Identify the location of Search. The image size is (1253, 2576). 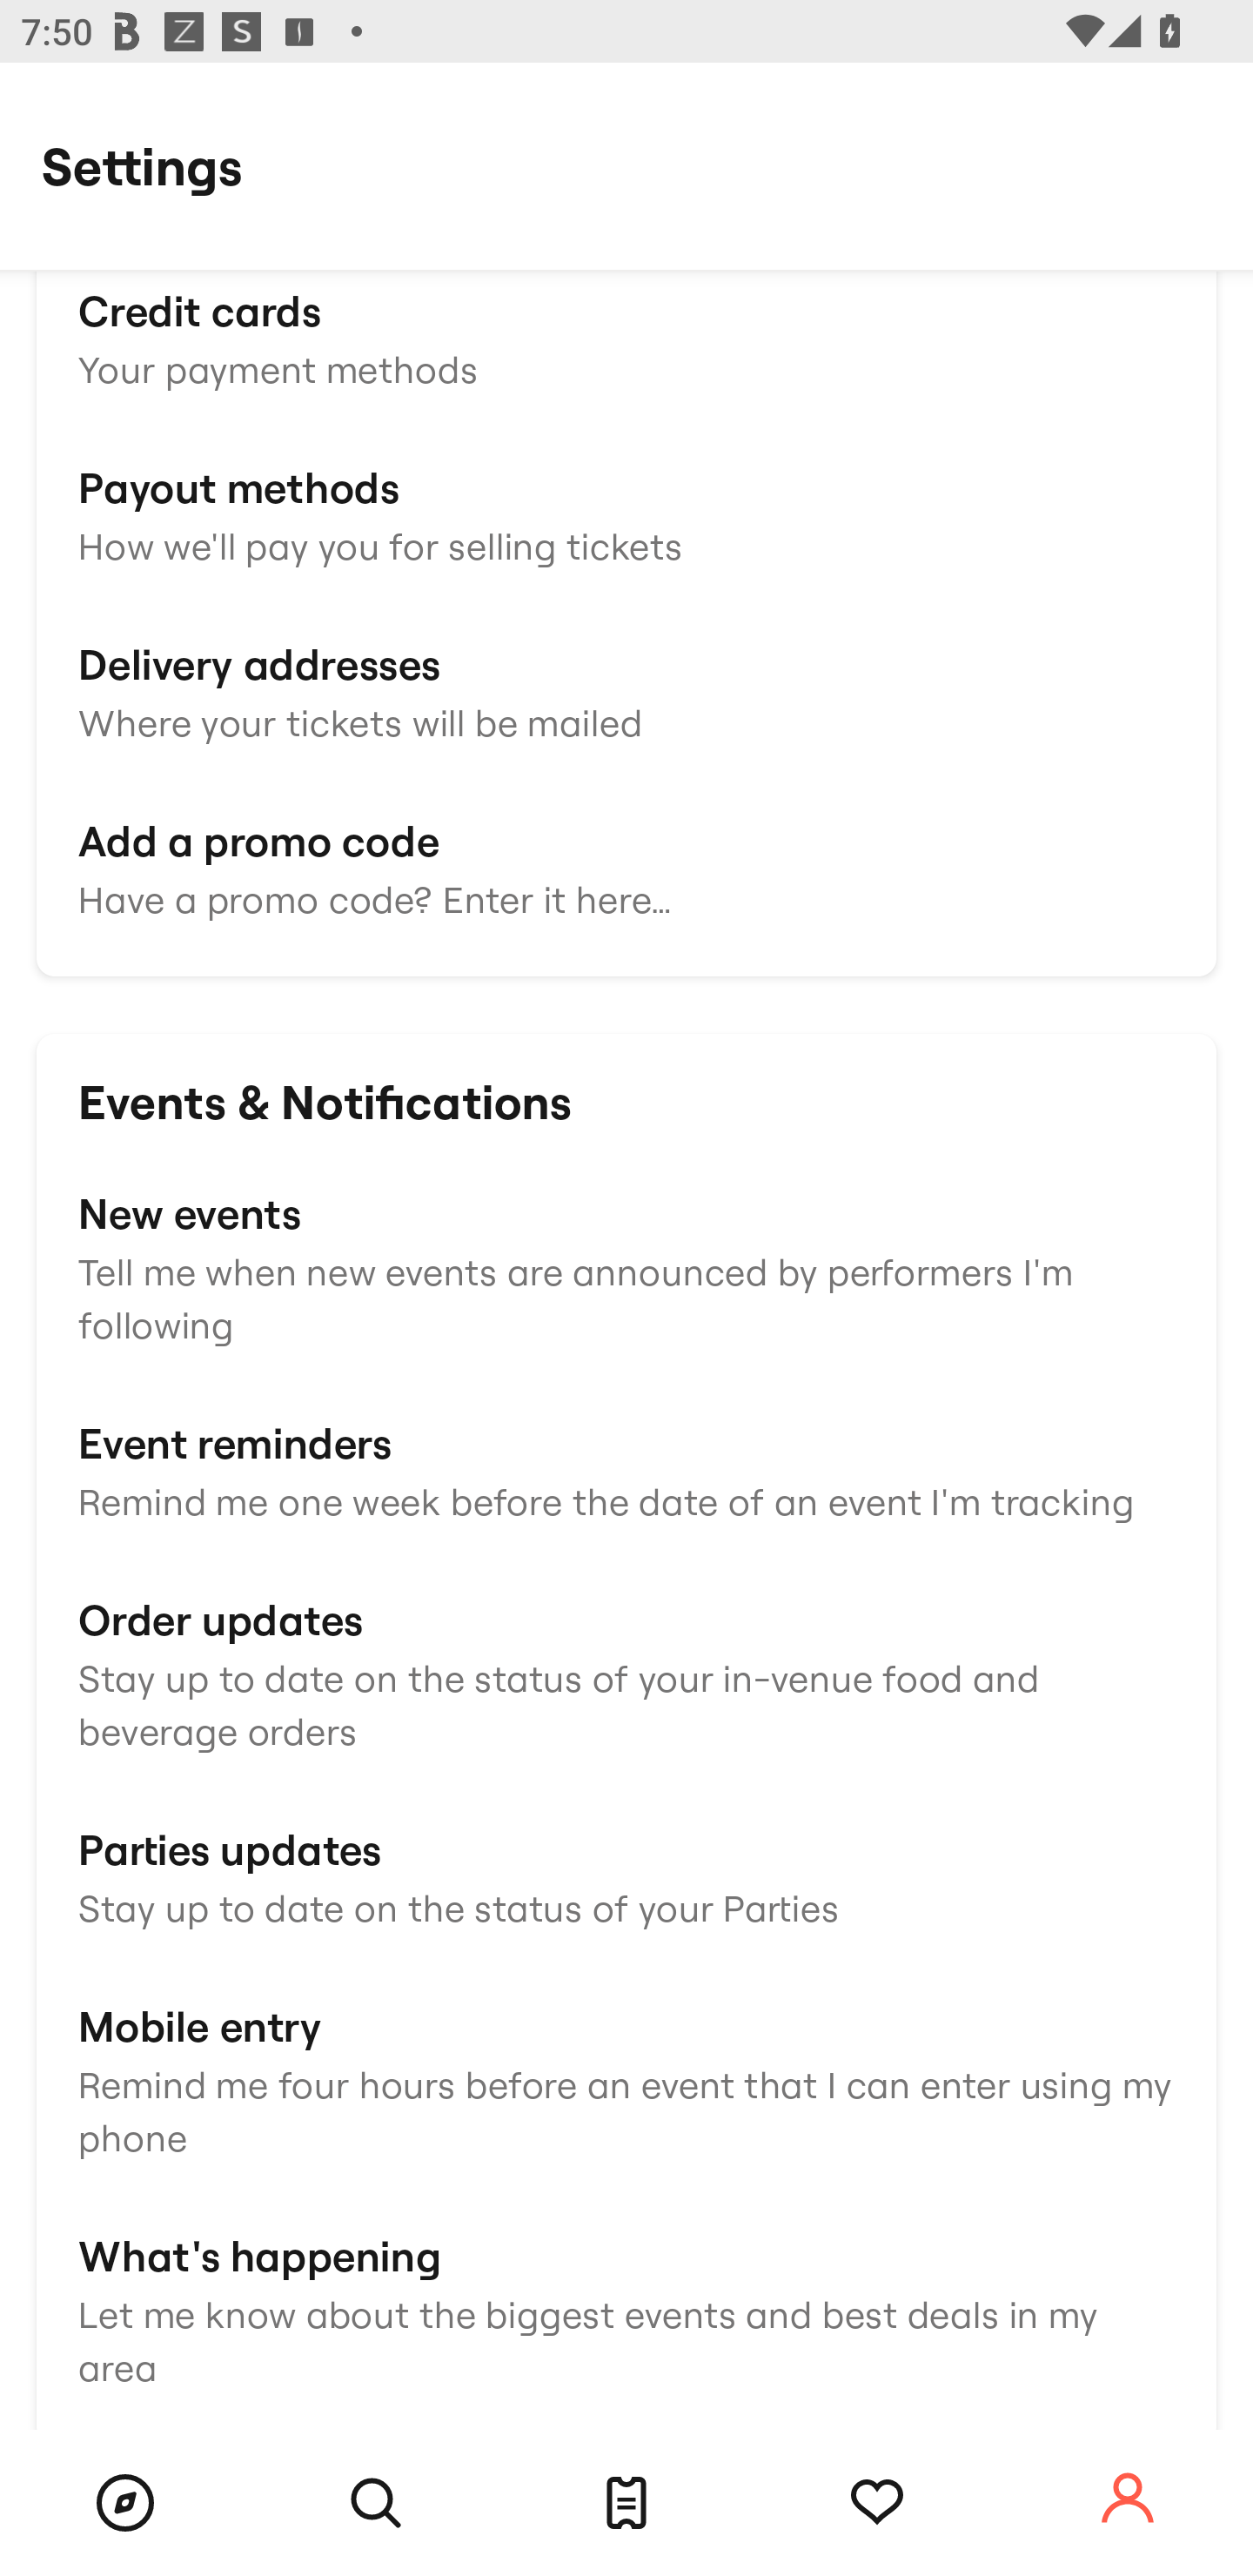
(376, 2503).